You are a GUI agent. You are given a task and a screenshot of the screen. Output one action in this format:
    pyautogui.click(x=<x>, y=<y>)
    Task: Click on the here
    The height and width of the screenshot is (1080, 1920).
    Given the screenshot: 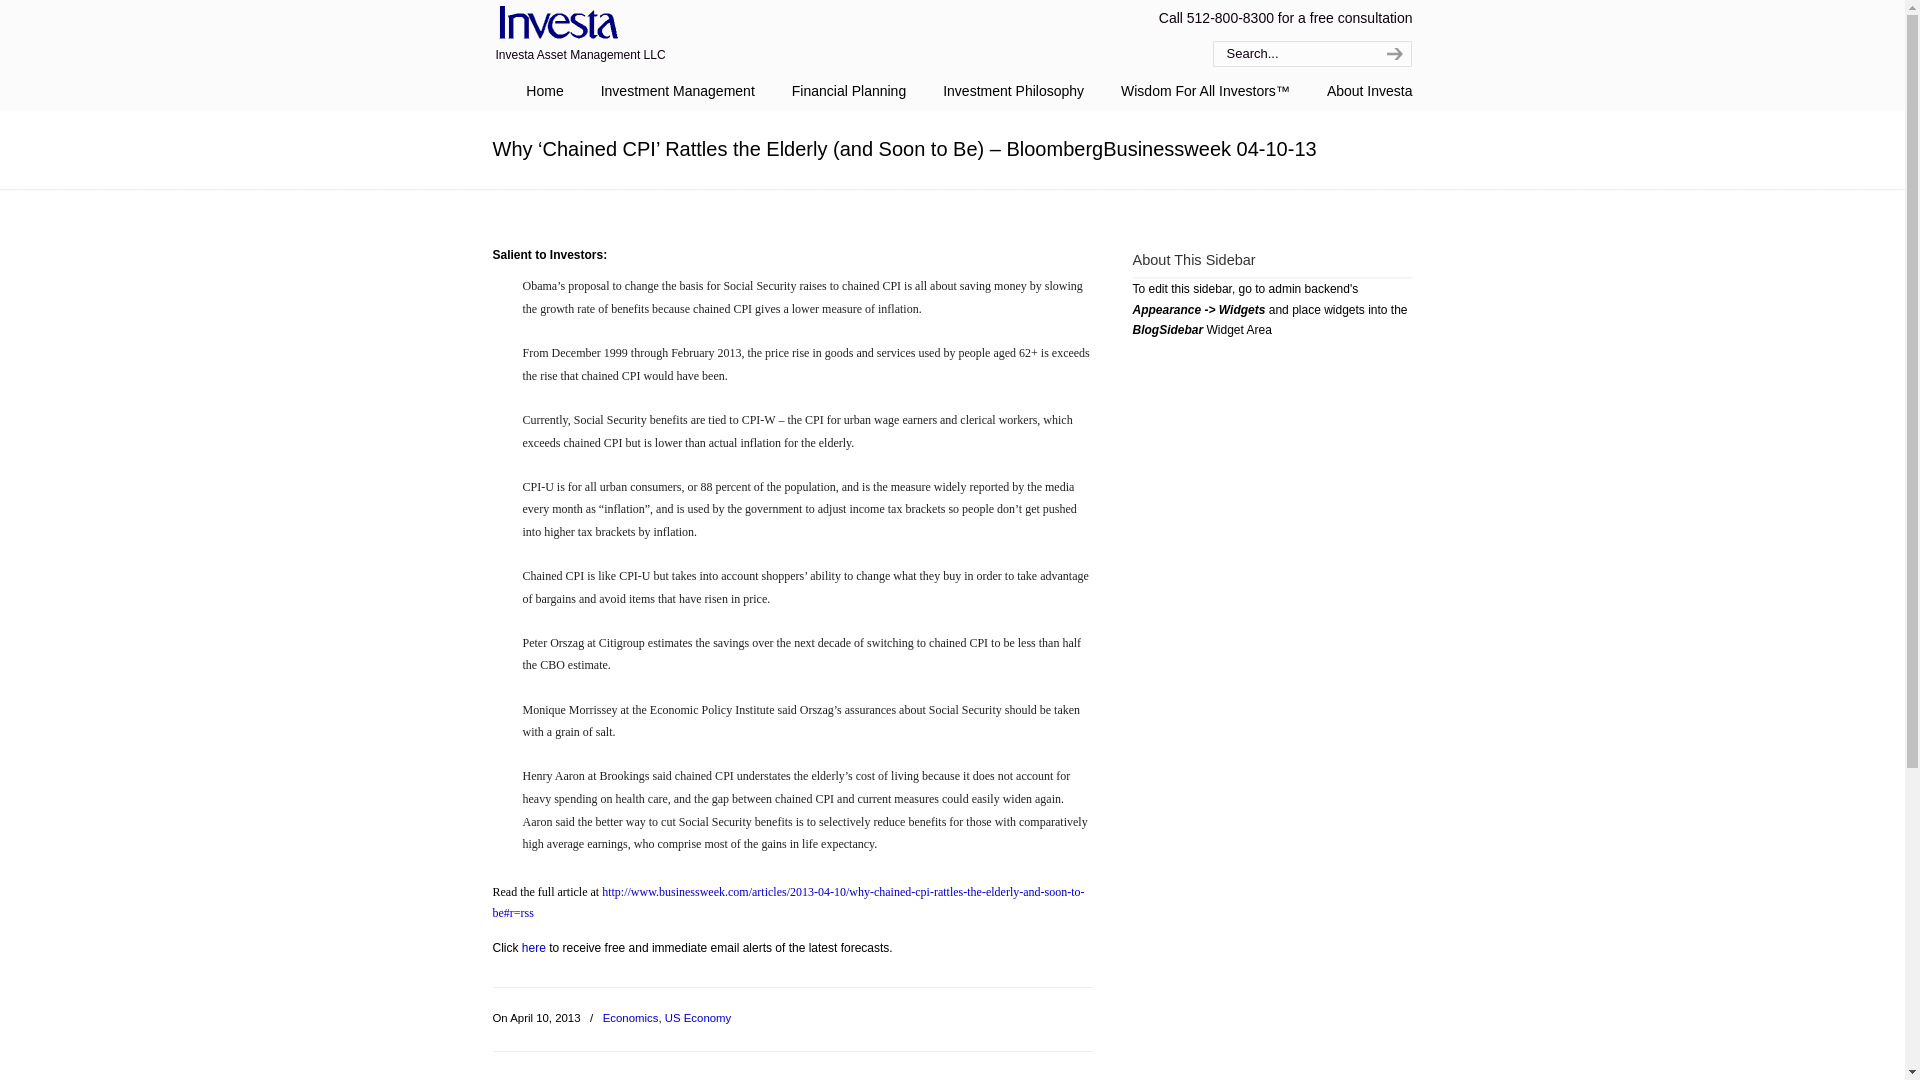 What is the action you would take?
    pyautogui.click(x=534, y=947)
    